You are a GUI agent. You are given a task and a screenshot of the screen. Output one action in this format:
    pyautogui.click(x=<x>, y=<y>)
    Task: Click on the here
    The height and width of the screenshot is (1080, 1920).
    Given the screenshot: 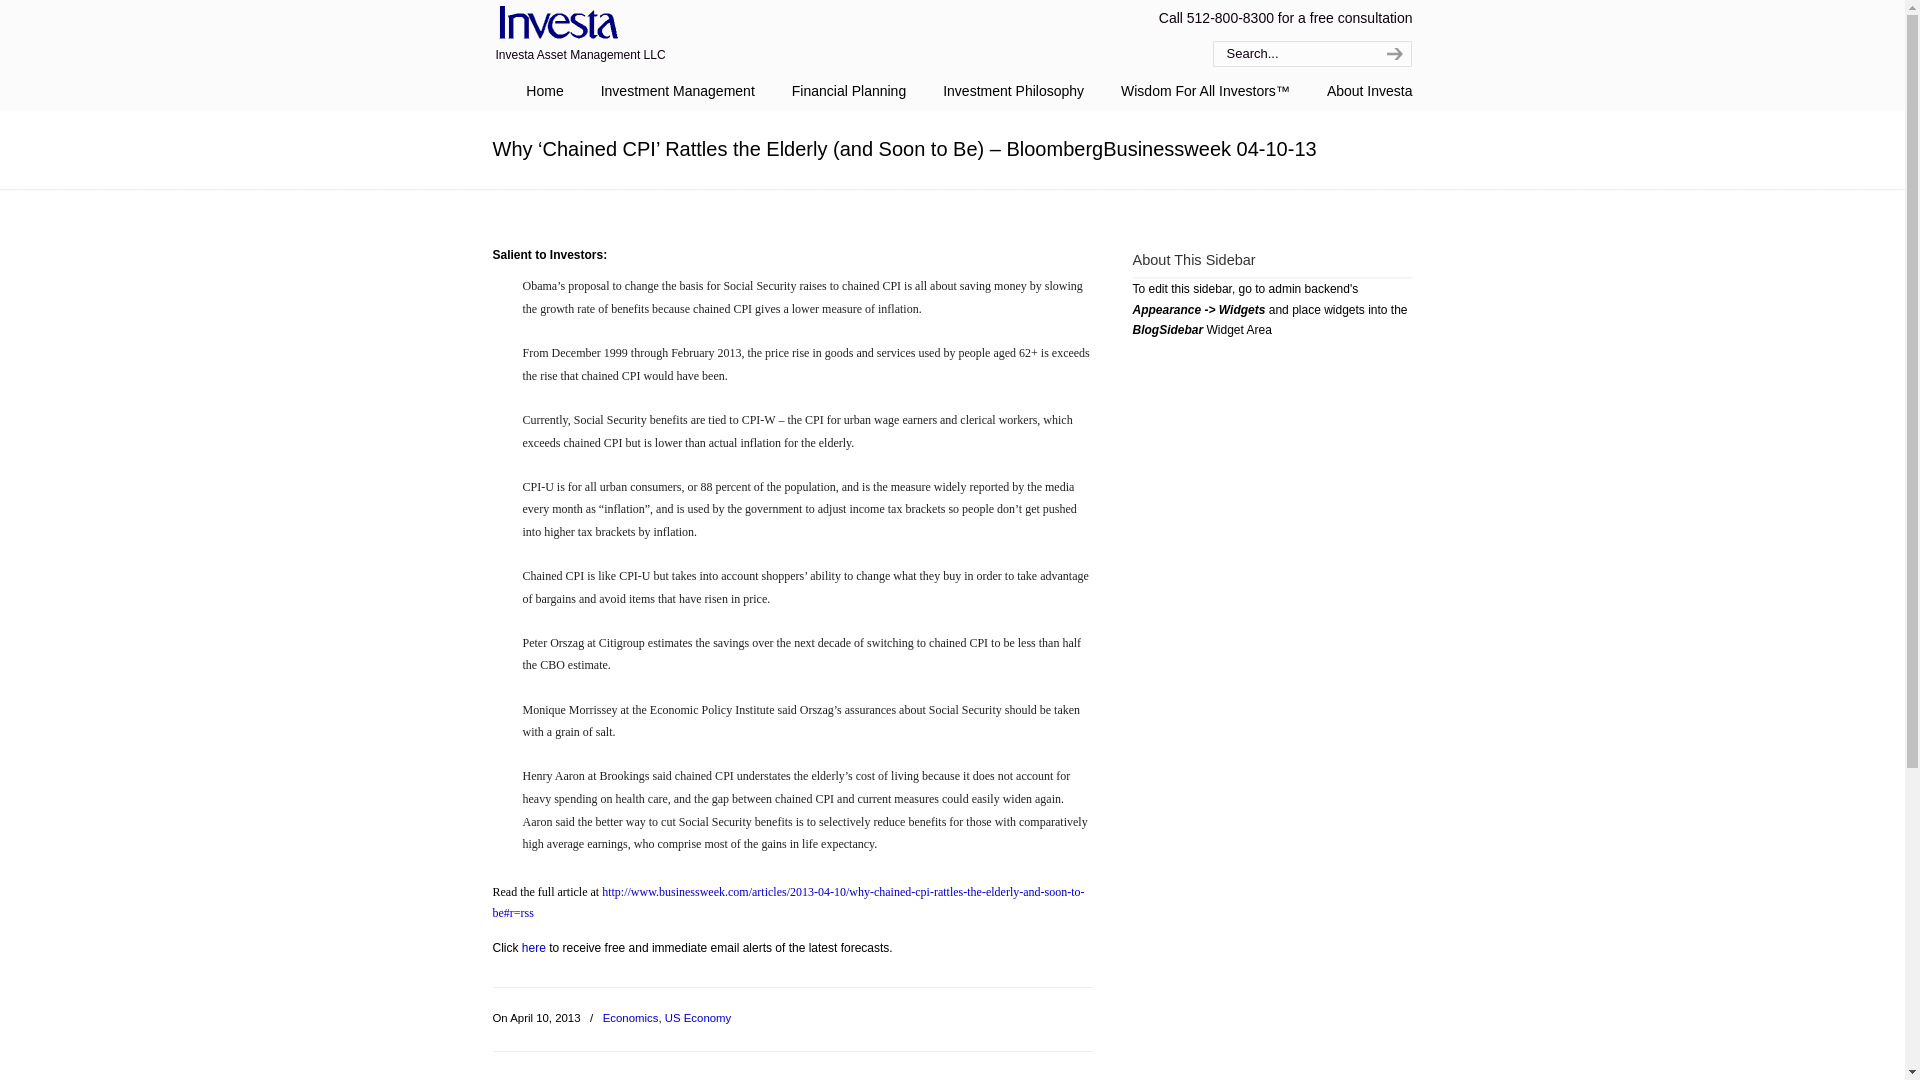 What is the action you would take?
    pyautogui.click(x=534, y=947)
    